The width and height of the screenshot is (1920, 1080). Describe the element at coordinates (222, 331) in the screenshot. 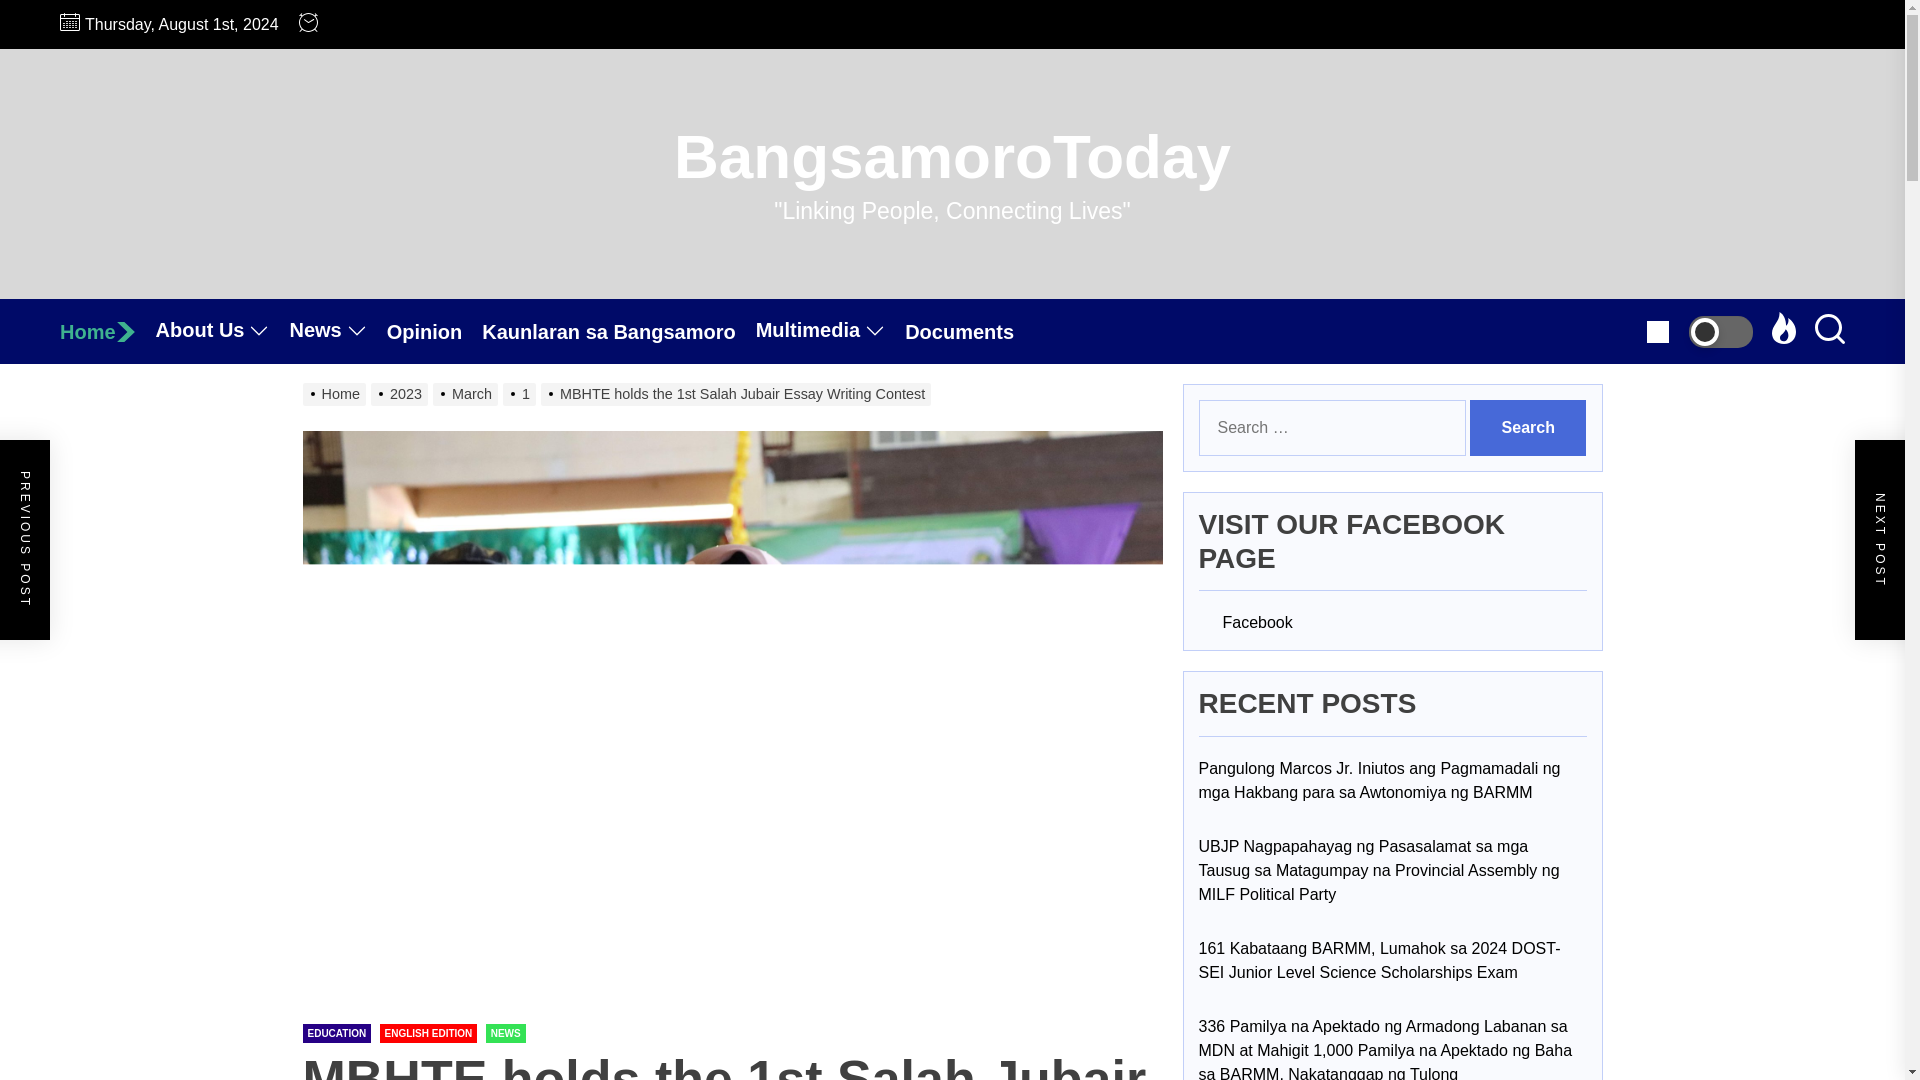

I see `About Us` at that location.